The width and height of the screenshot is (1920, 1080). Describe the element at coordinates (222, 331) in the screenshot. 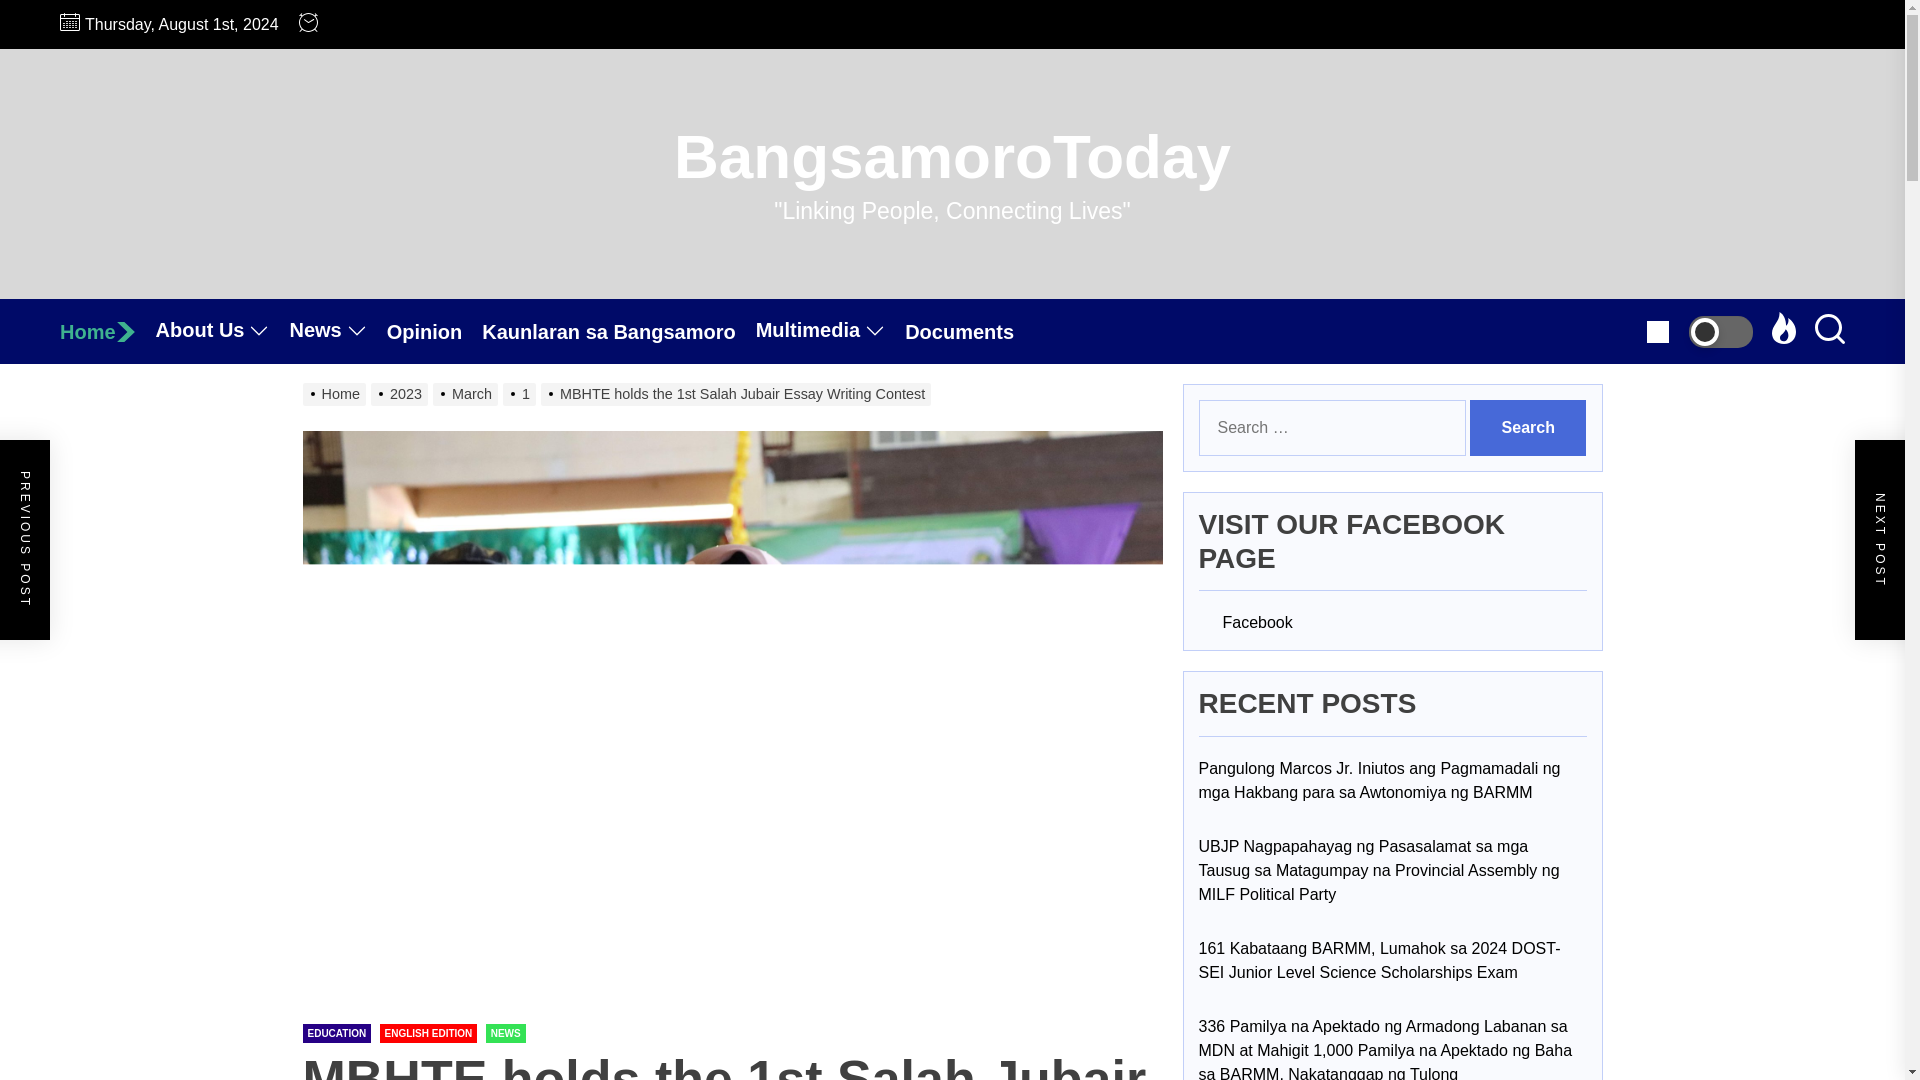

I see `About Us` at that location.